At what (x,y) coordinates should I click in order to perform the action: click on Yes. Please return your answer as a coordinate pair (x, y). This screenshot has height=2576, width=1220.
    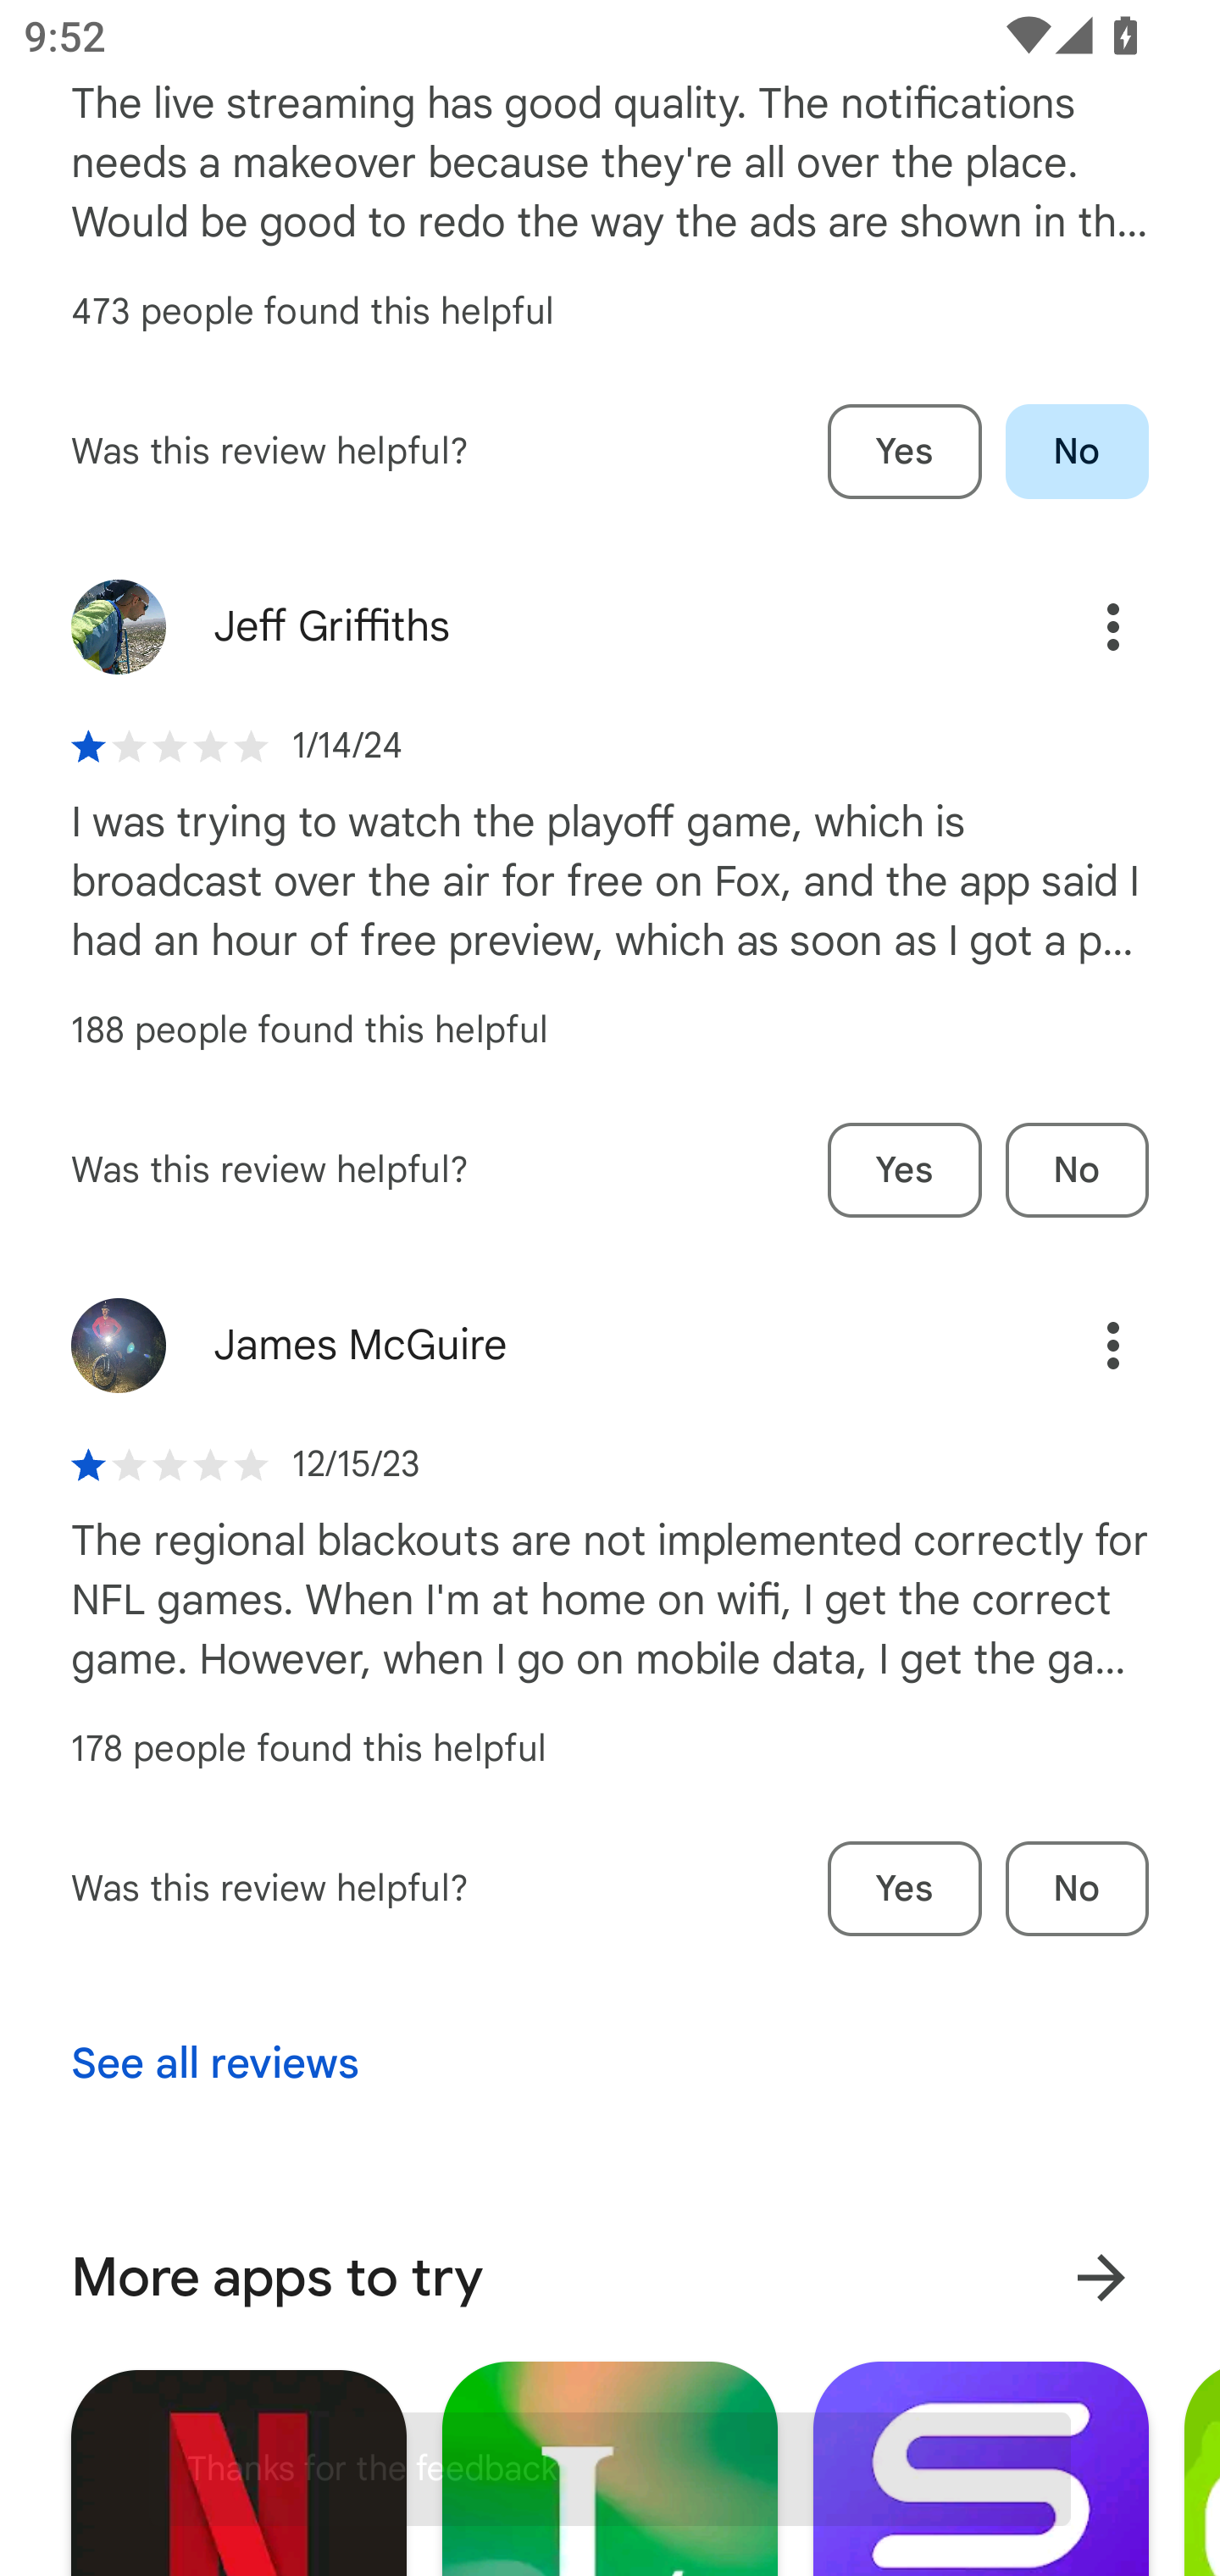
    Looking at the image, I should click on (905, 452).